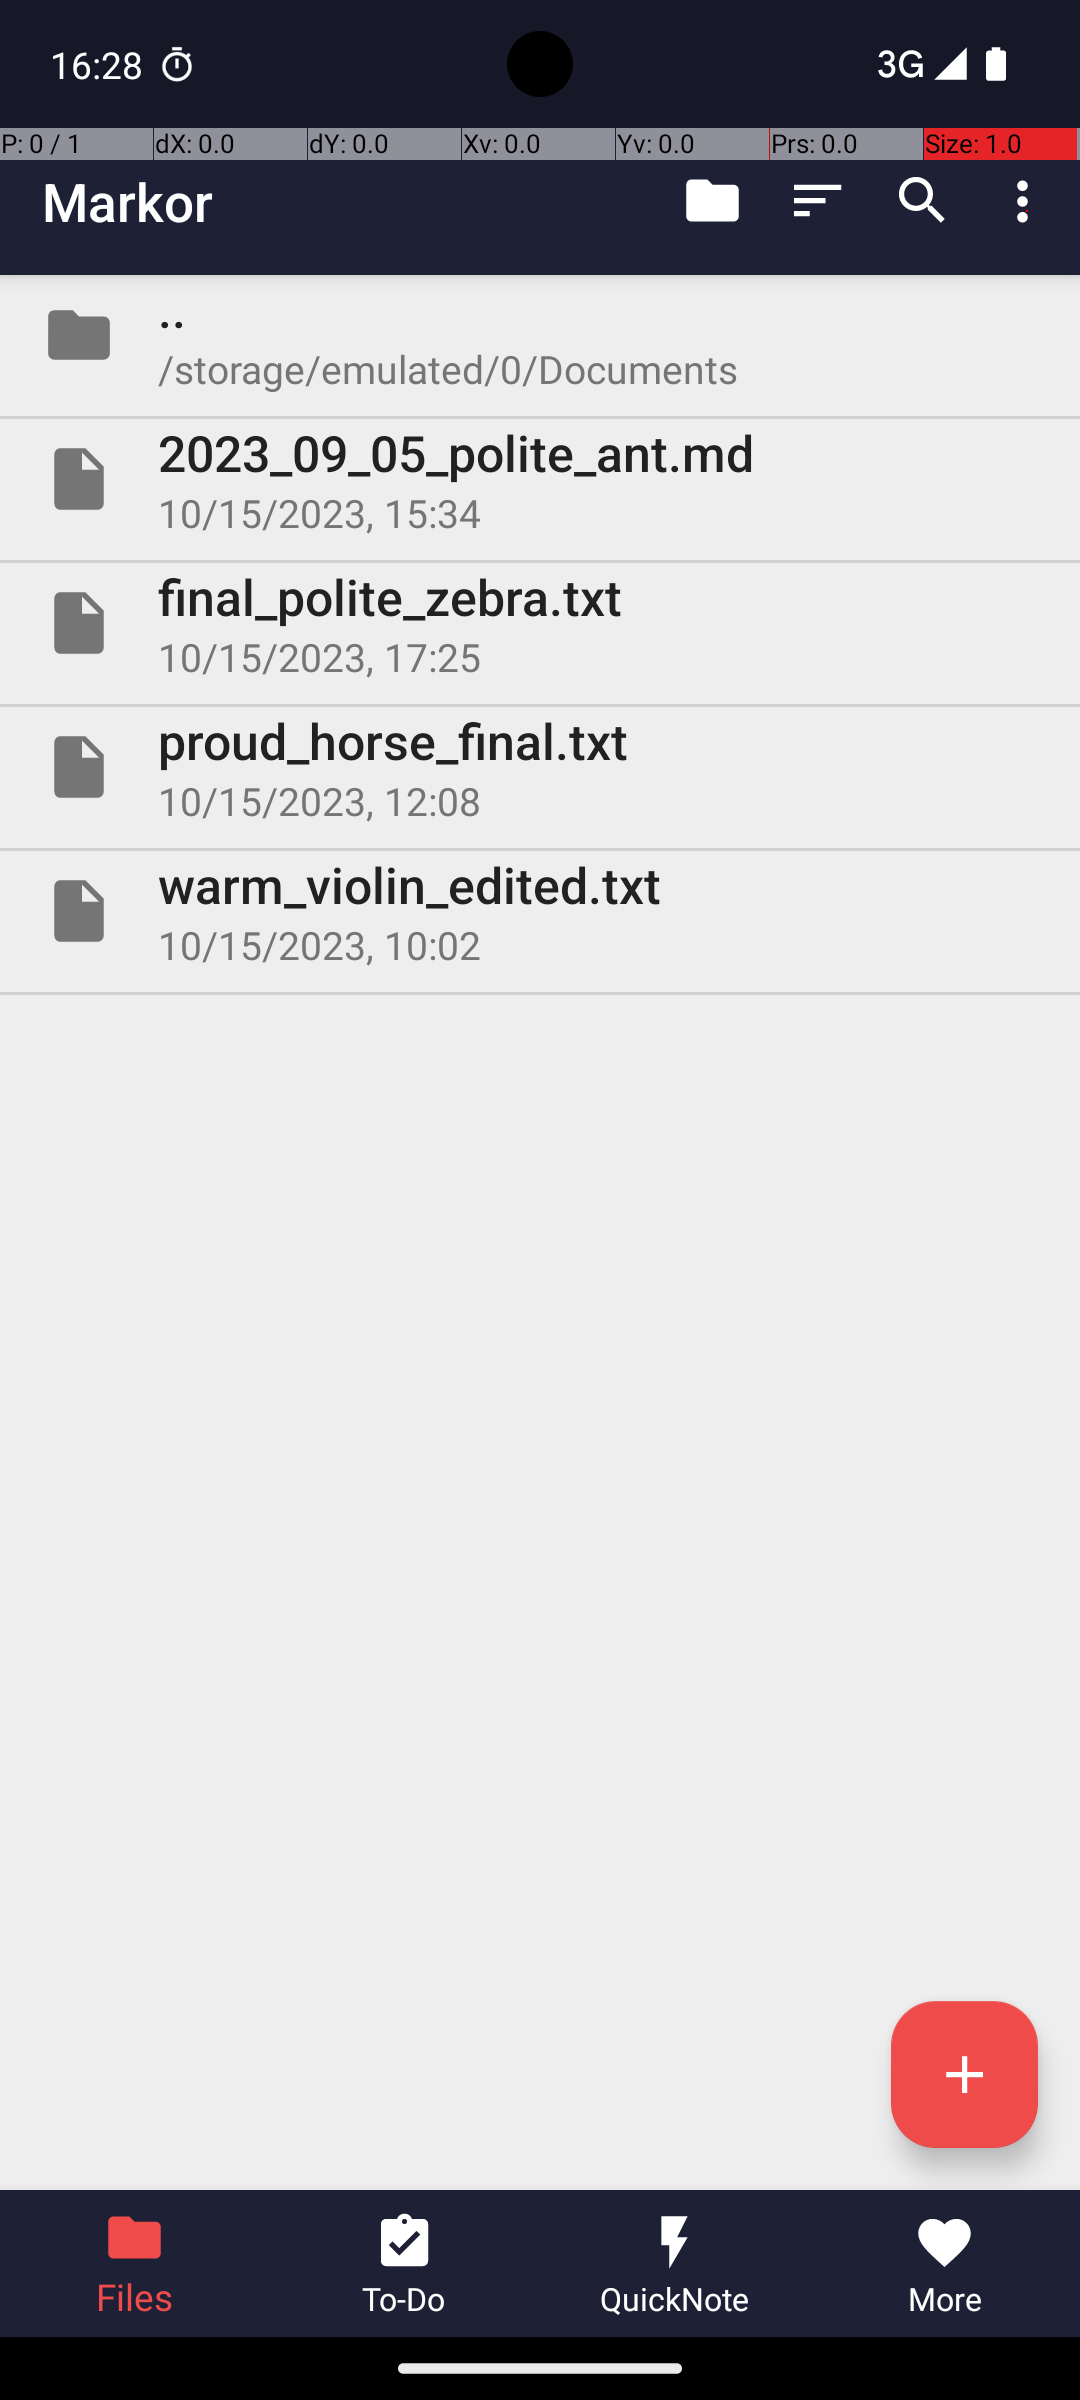 The width and height of the screenshot is (1080, 2400). What do you see at coordinates (540, 766) in the screenshot?
I see `File proud_horse_final.txt ` at bounding box center [540, 766].